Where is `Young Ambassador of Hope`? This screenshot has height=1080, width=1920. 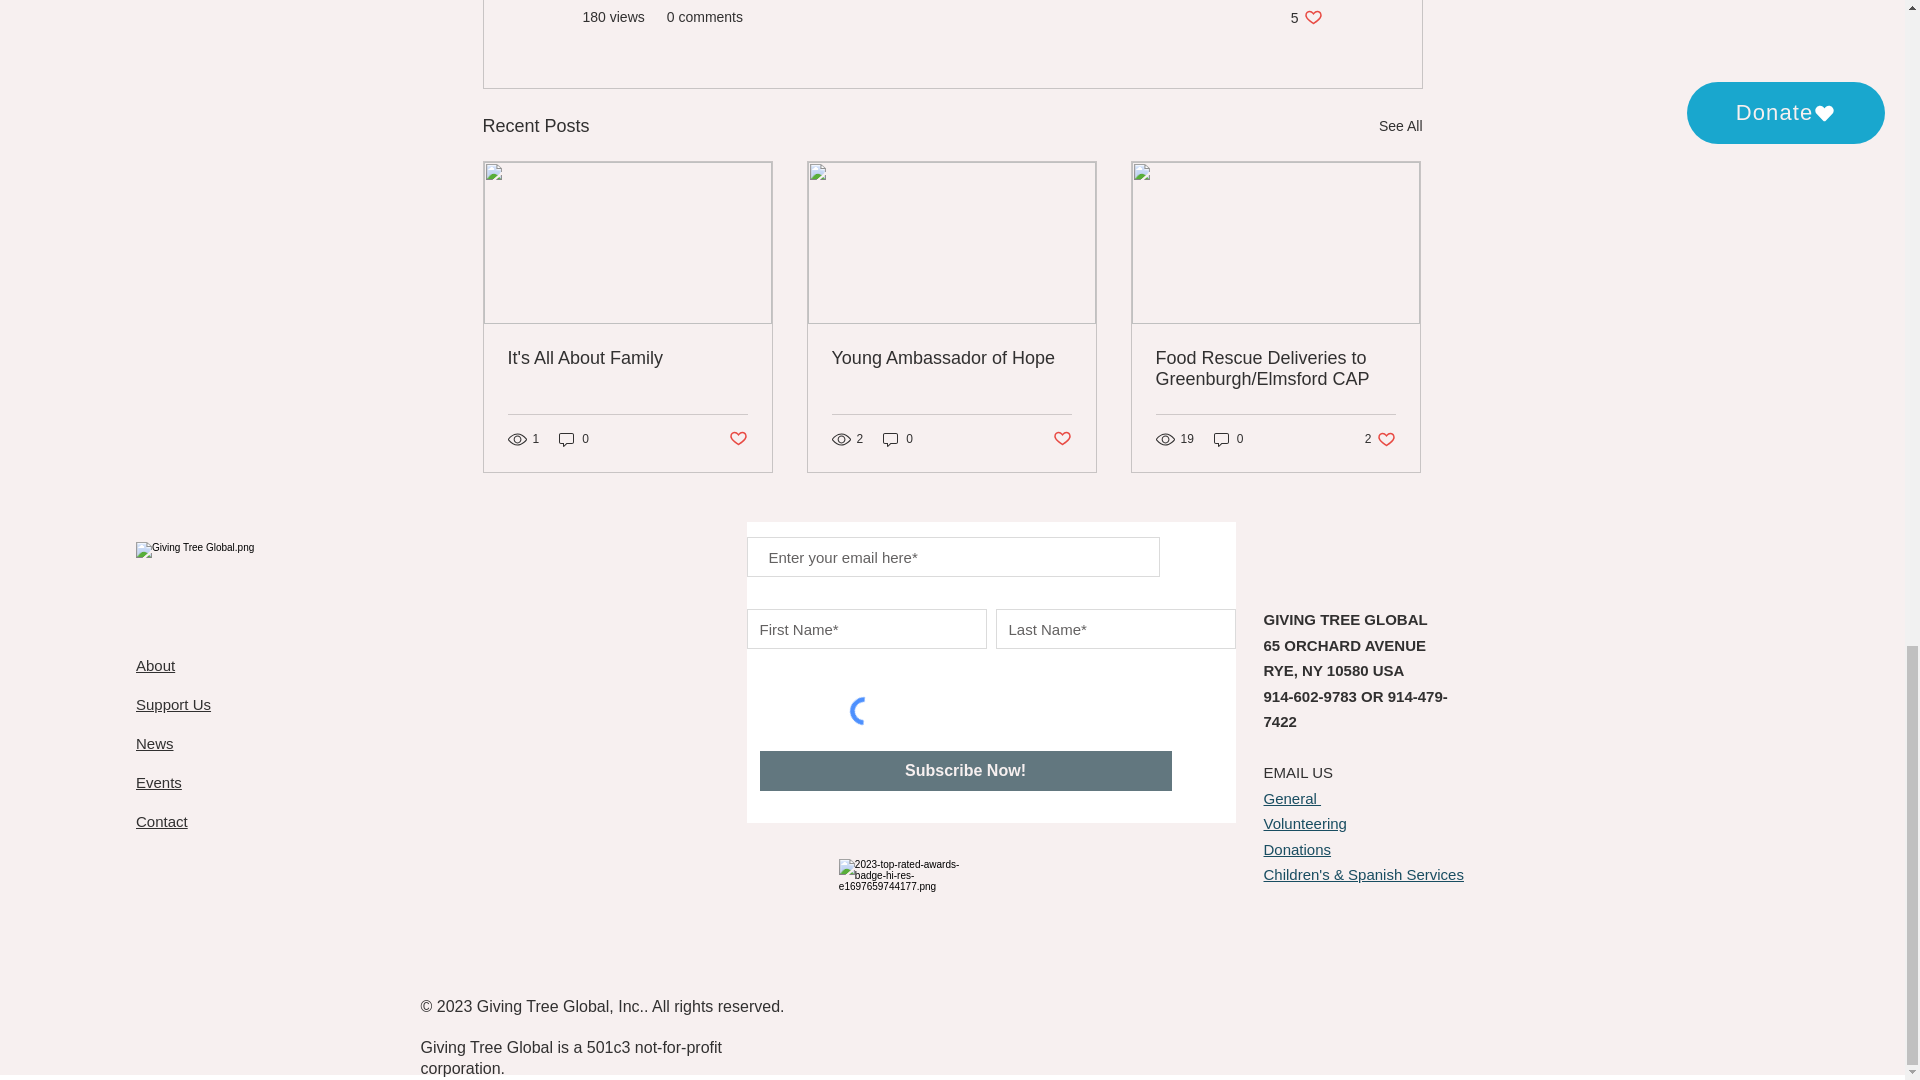 Young Ambassador of Hope is located at coordinates (628, 358).